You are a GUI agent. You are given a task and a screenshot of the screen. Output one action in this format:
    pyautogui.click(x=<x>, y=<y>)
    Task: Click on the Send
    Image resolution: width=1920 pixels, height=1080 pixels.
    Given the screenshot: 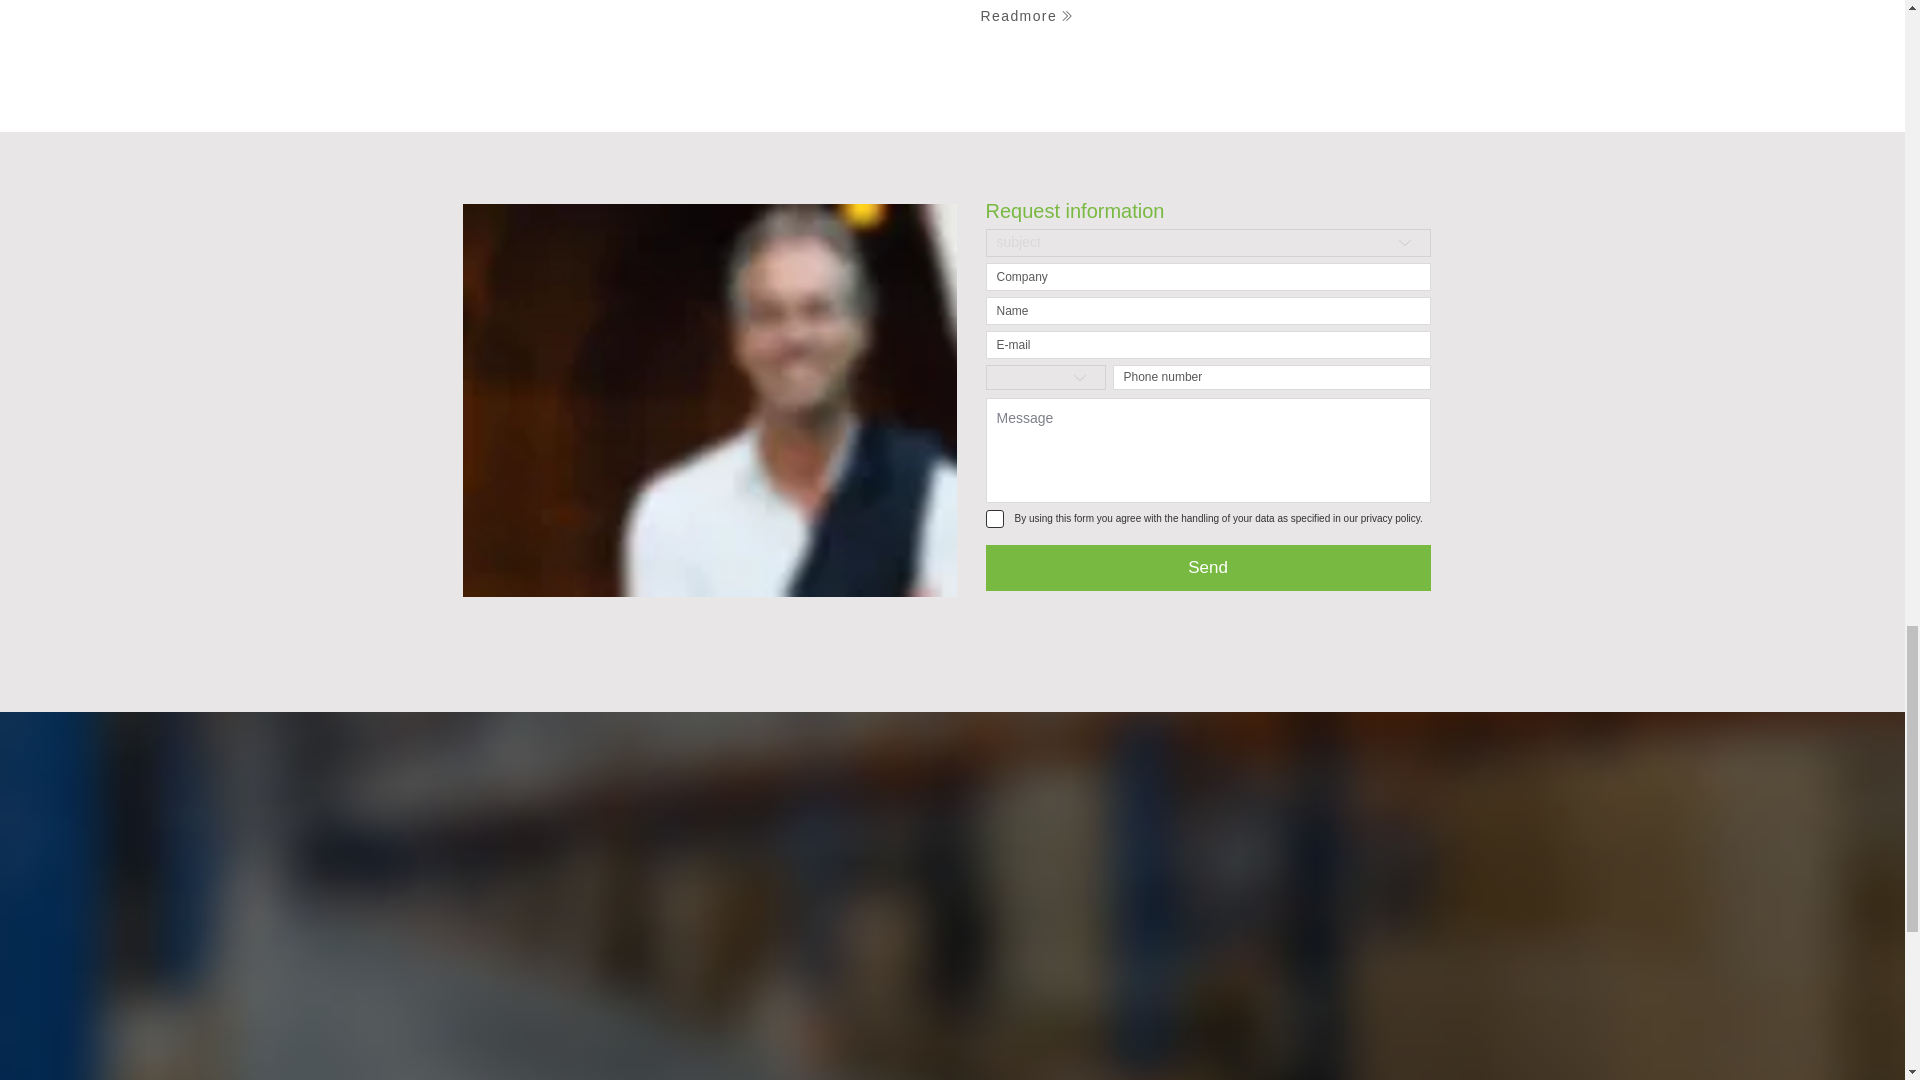 What is the action you would take?
    pyautogui.click(x=1208, y=568)
    